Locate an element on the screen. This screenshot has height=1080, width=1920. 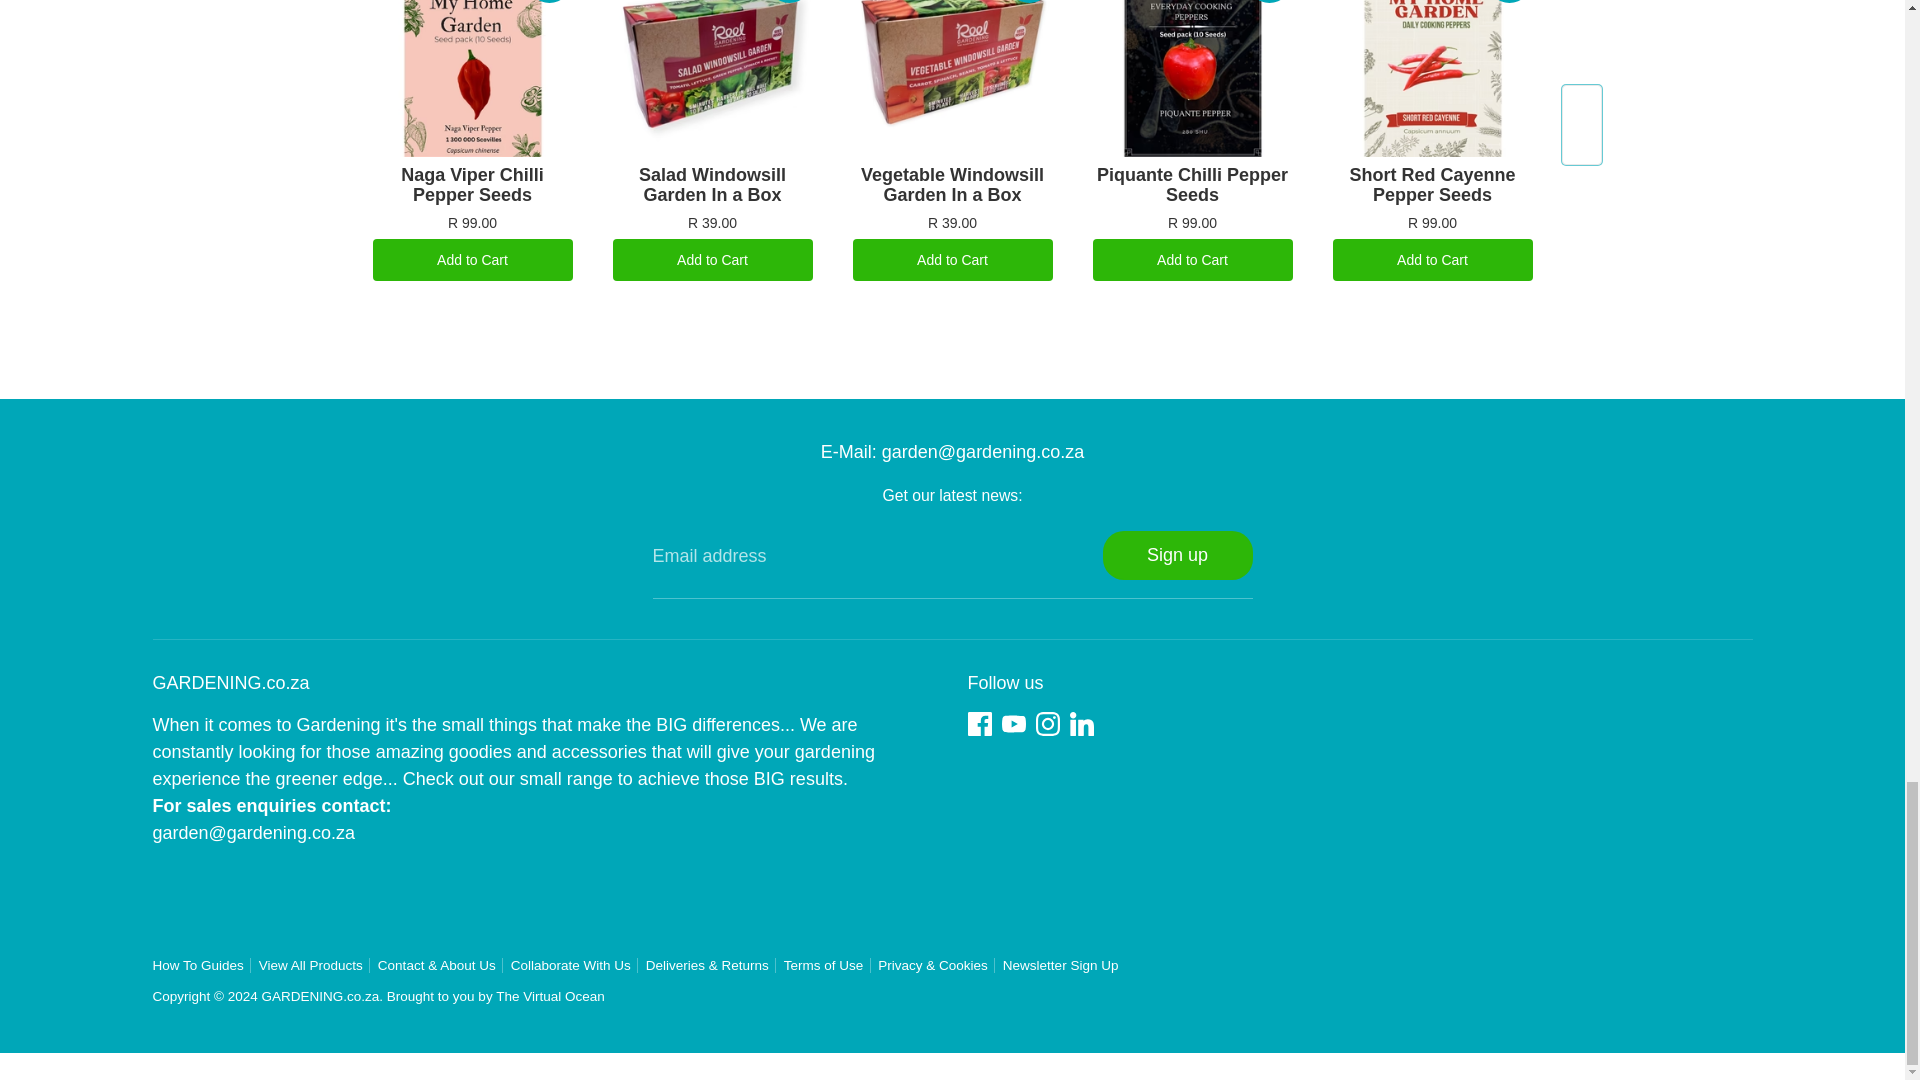
Vegetable Windowsill Garden In a Box is located at coordinates (953, 78).